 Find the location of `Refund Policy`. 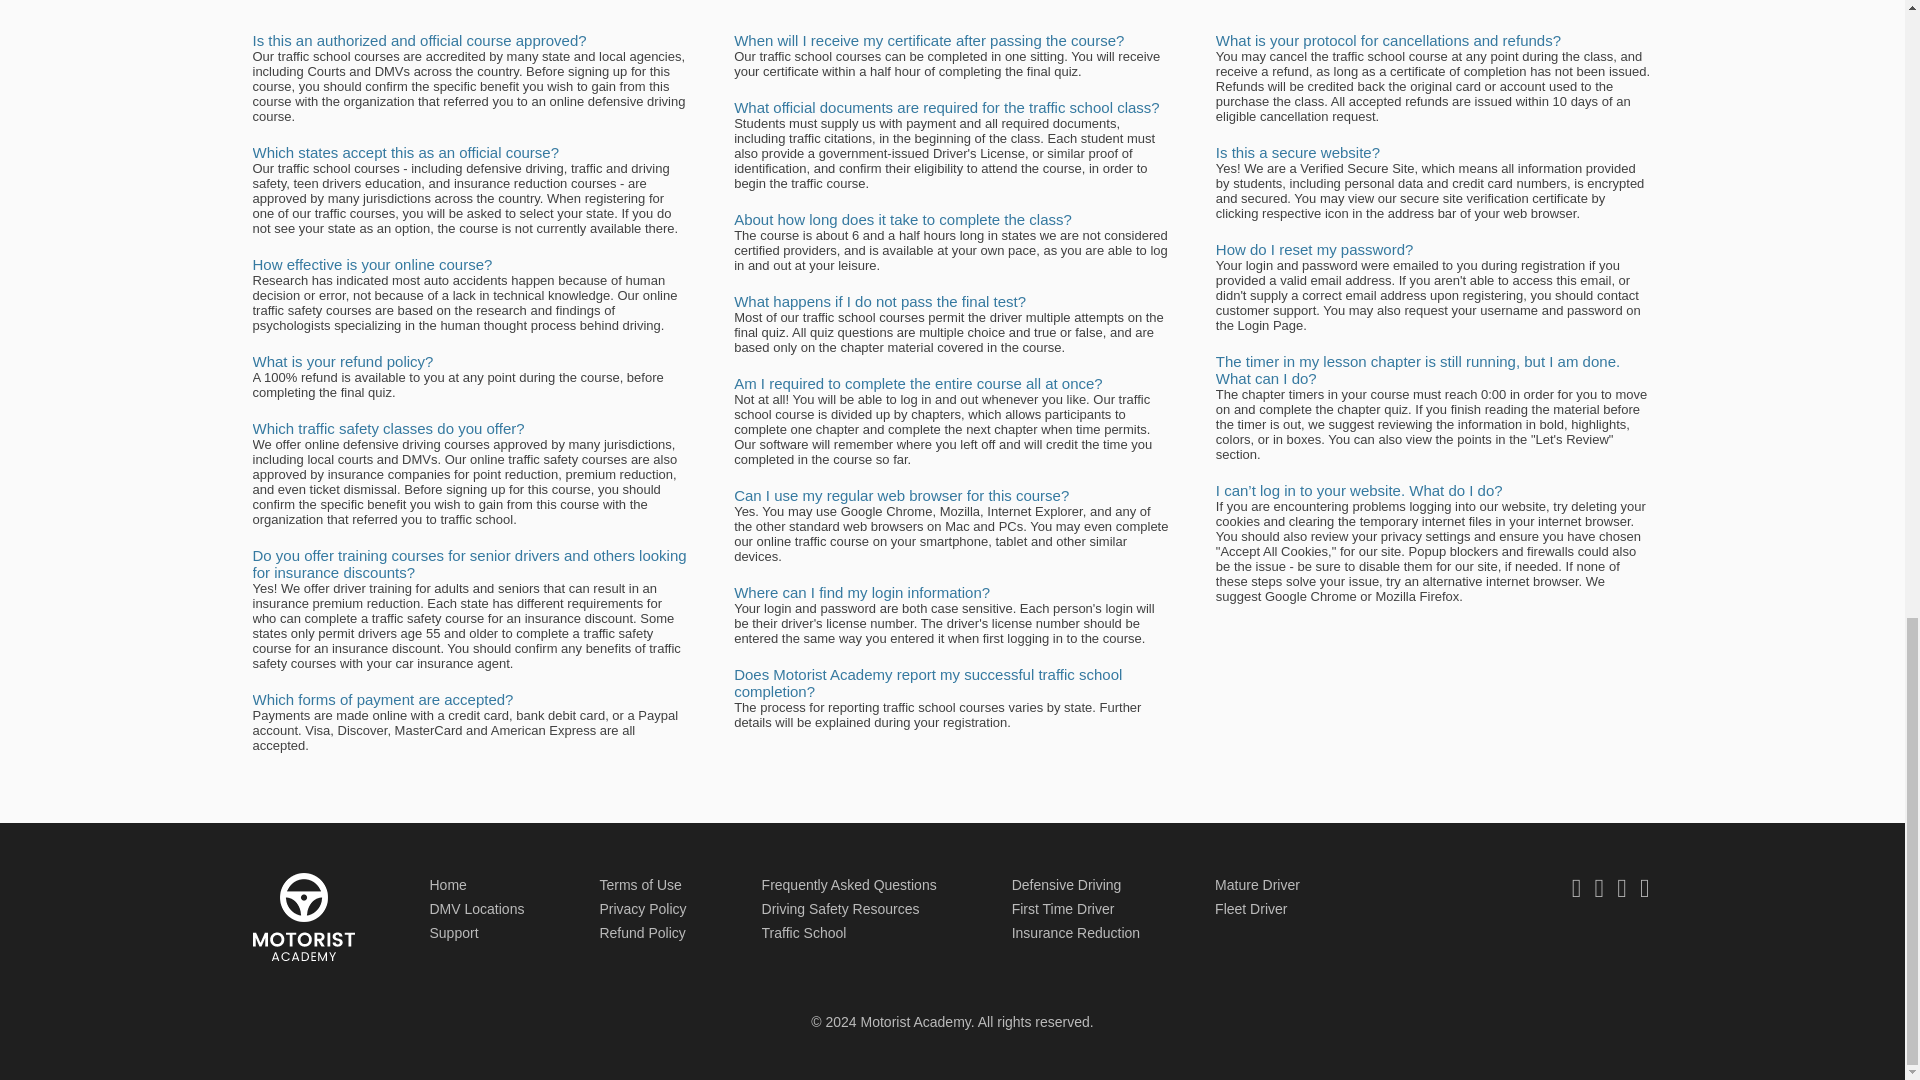

Refund Policy is located at coordinates (642, 932).